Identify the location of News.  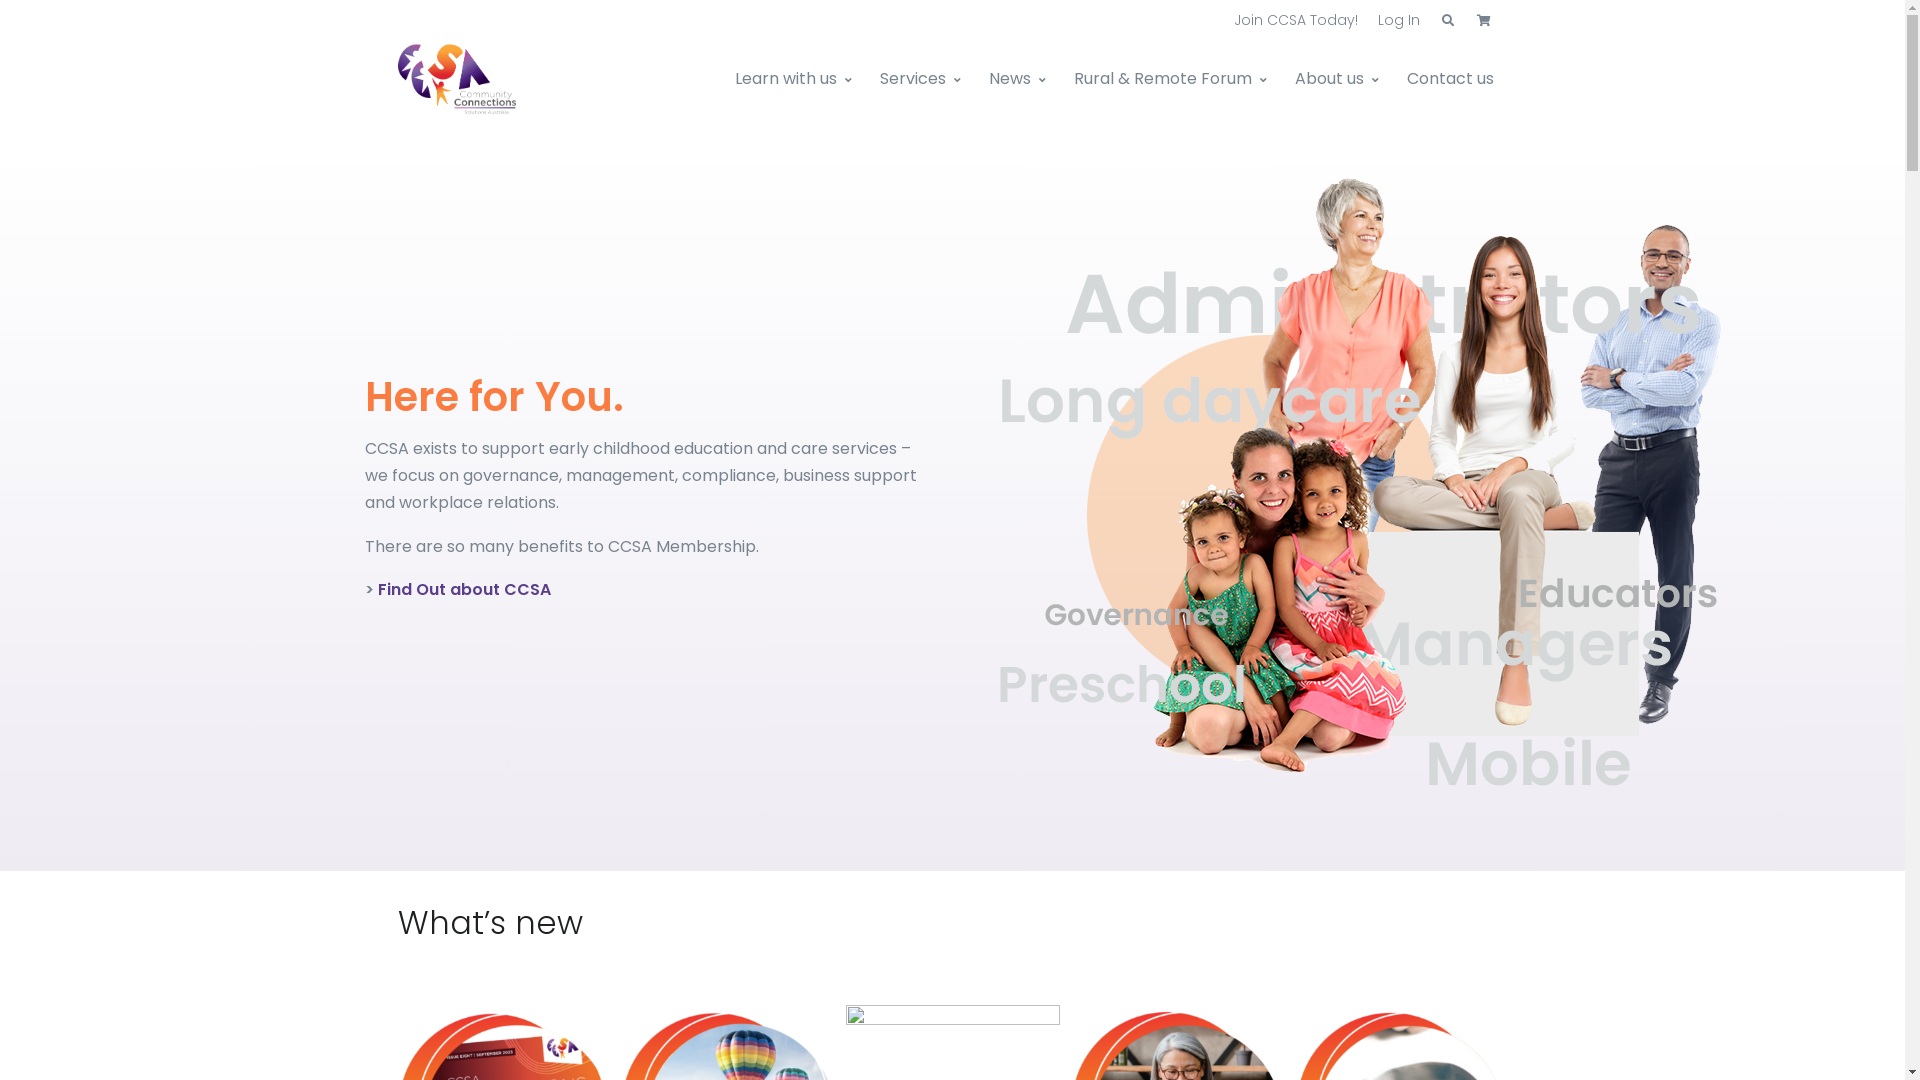
(1016, 79).